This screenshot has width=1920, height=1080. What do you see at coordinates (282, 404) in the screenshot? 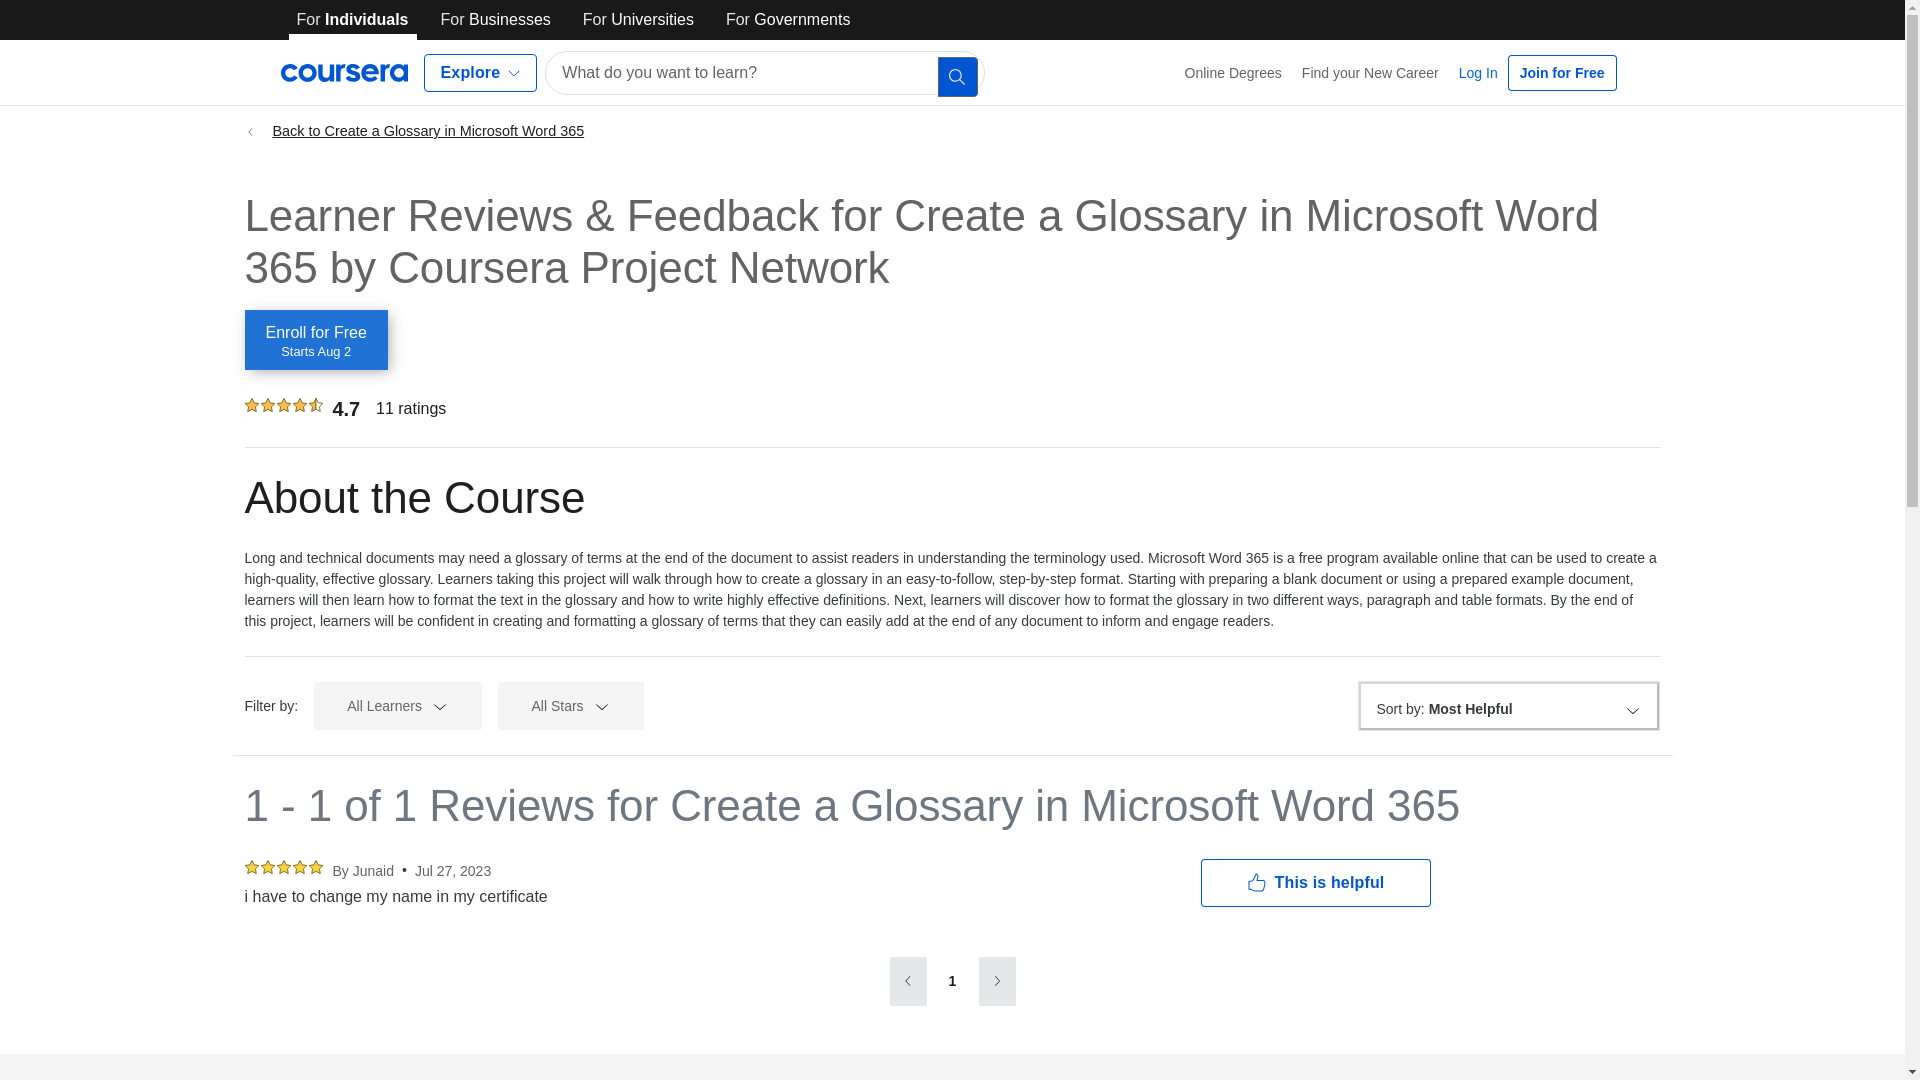
I see `Filled Star` at bounding box center [282, 404].